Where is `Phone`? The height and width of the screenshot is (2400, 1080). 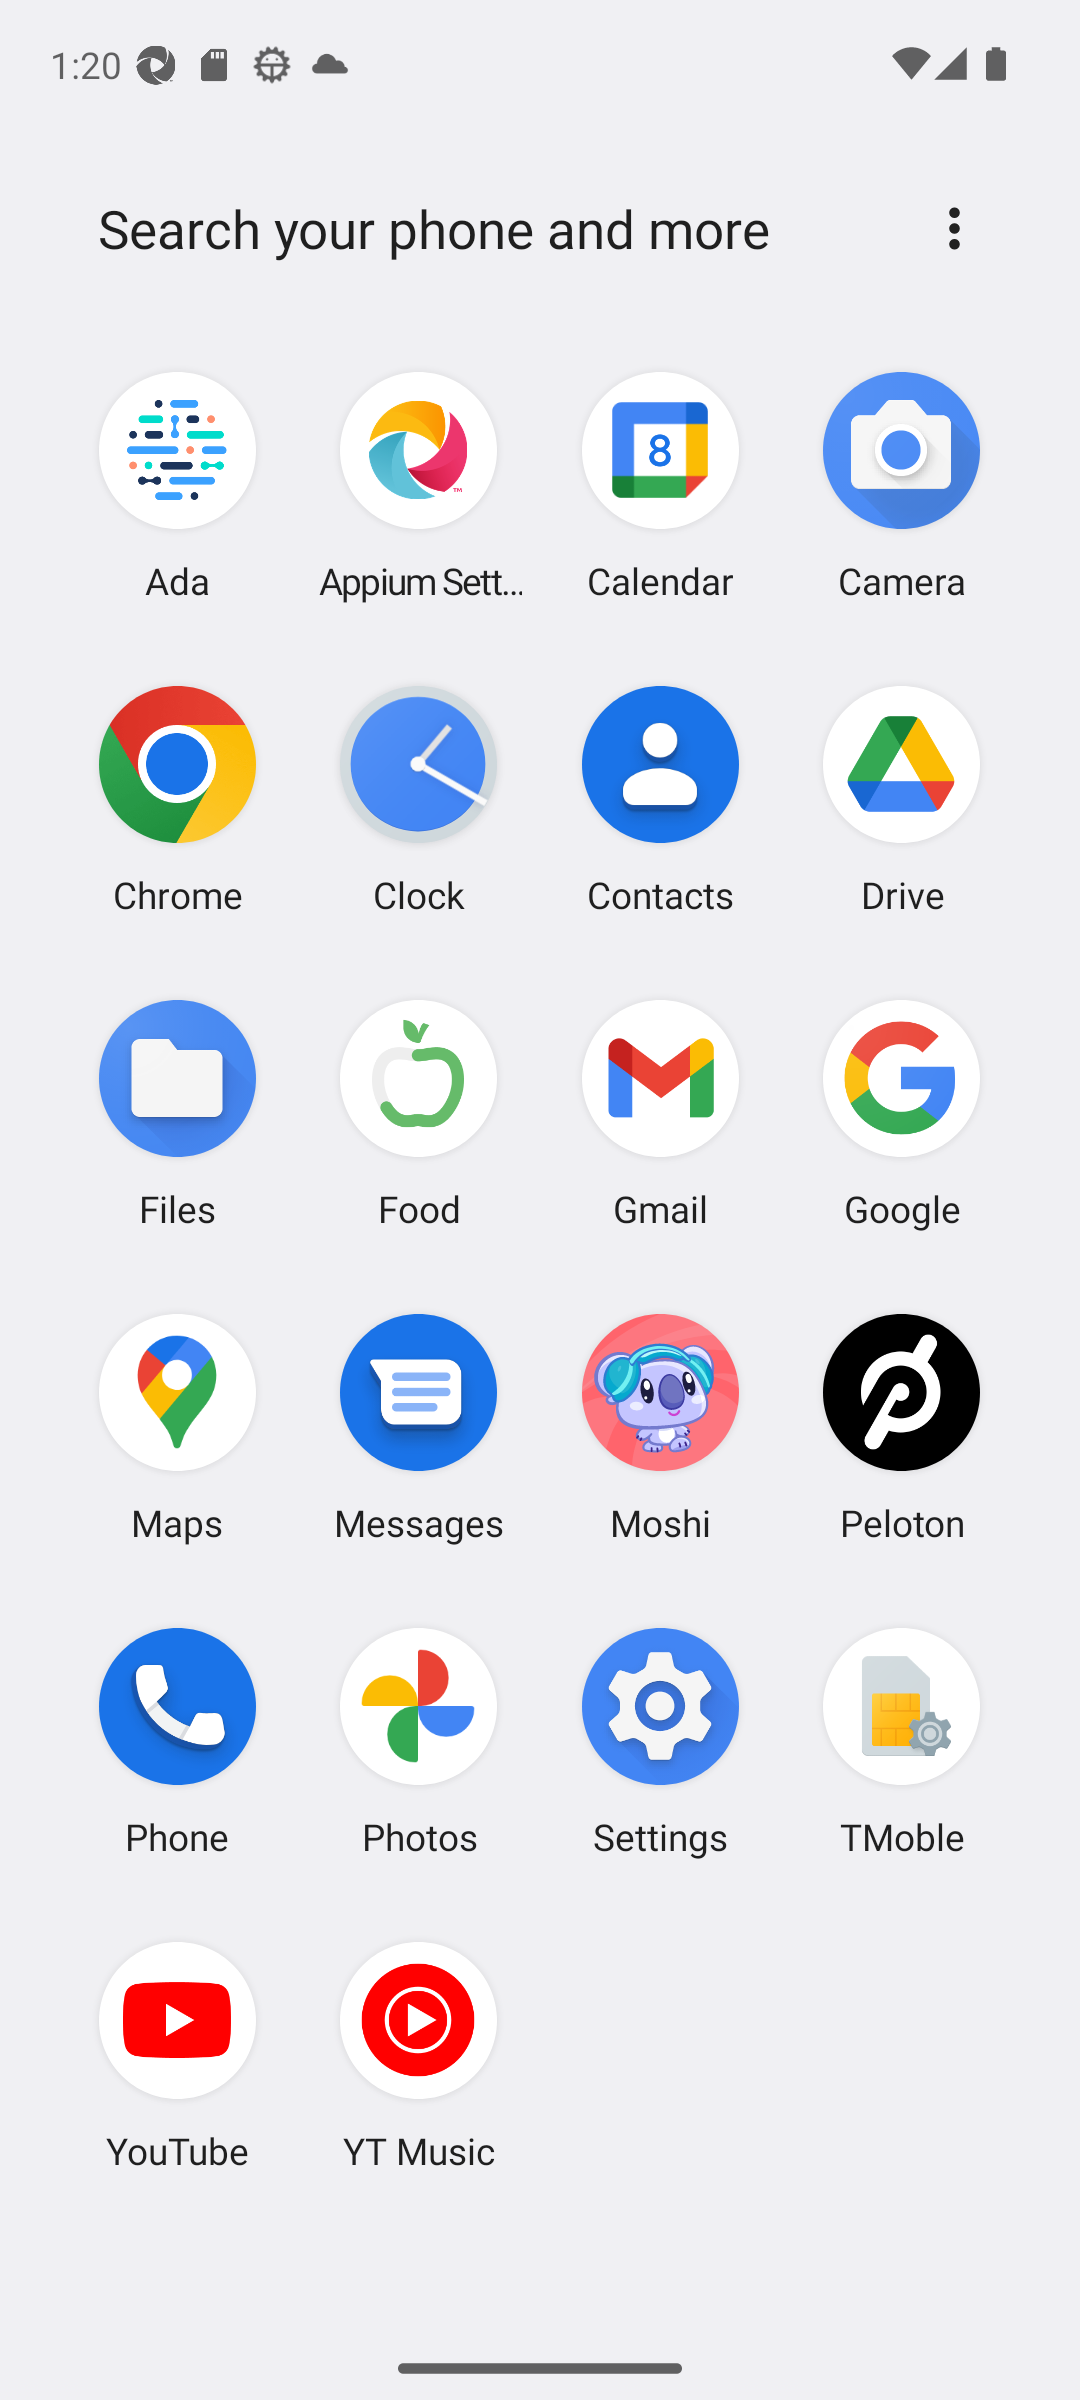 Phone is located at coordinates (178, 1741).